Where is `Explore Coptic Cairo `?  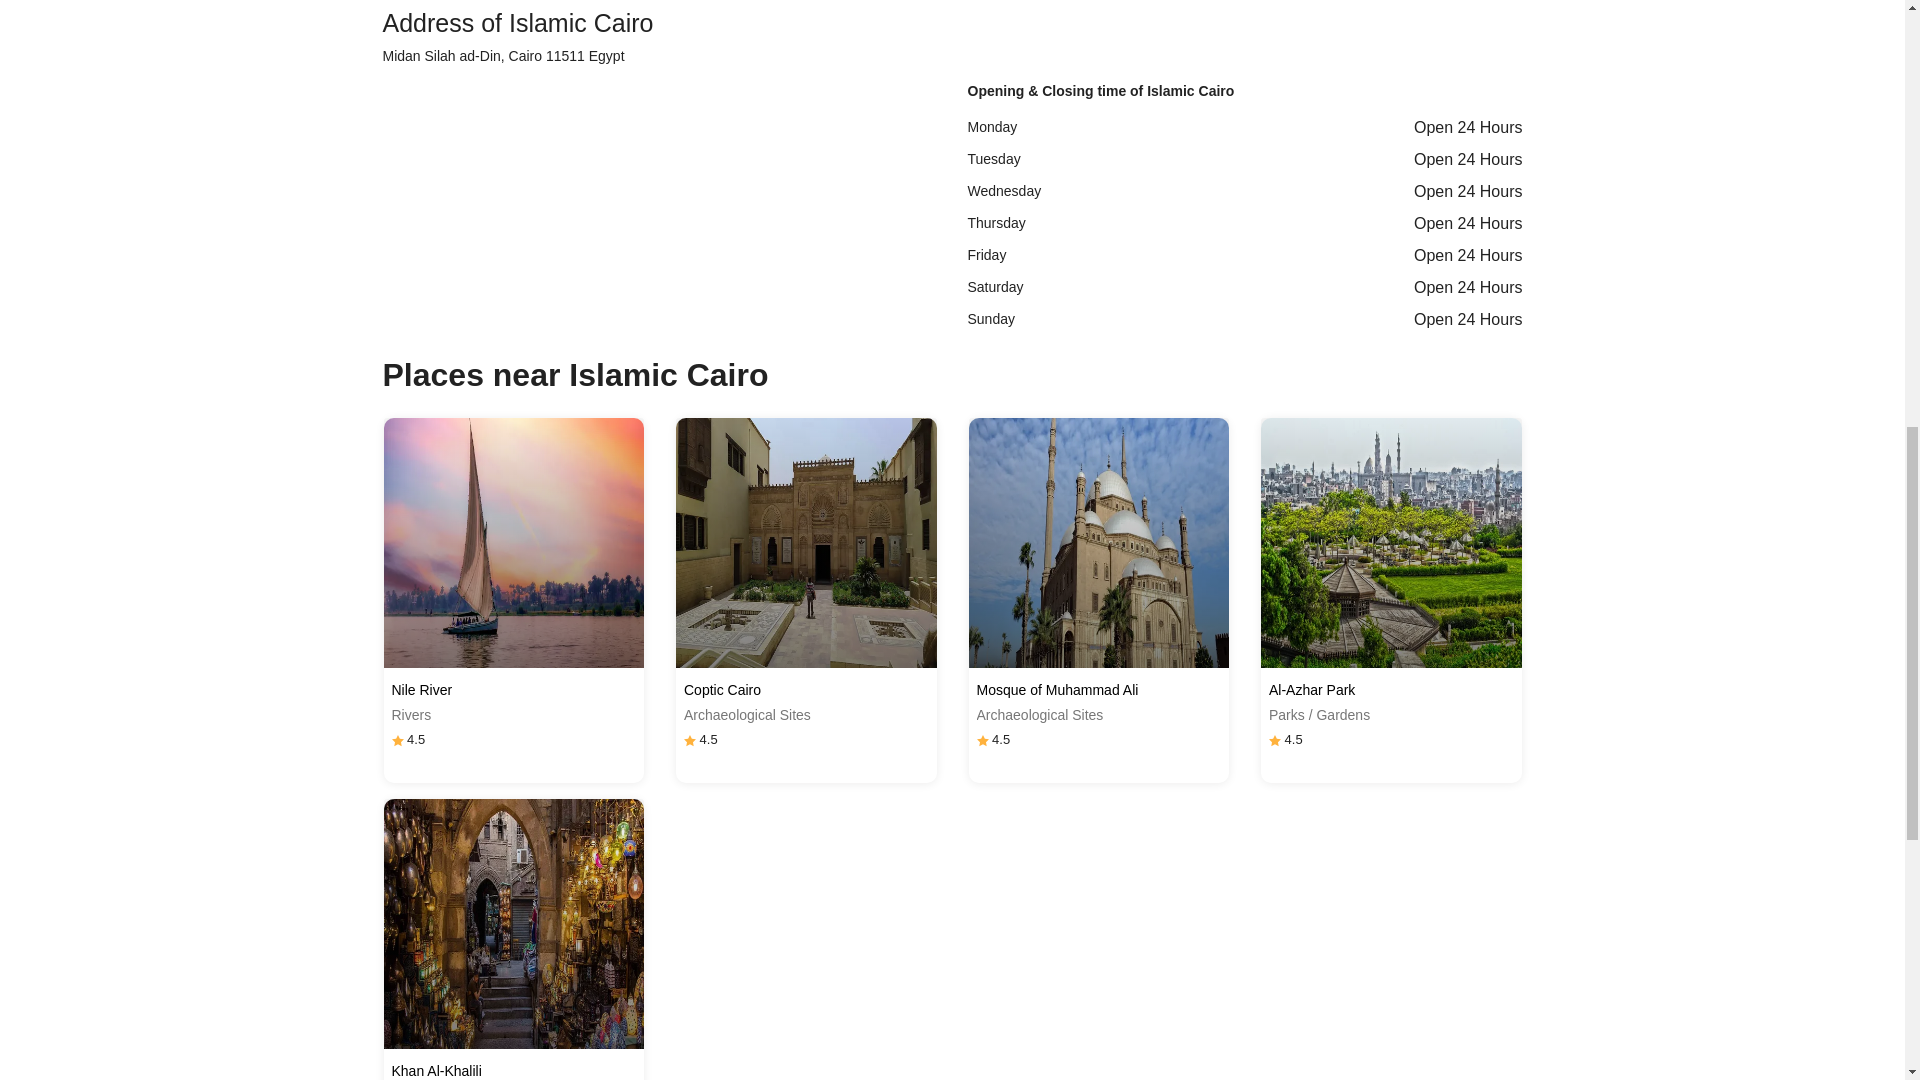
Explore Coptic Cairo  is located at coordinates (806, 542).